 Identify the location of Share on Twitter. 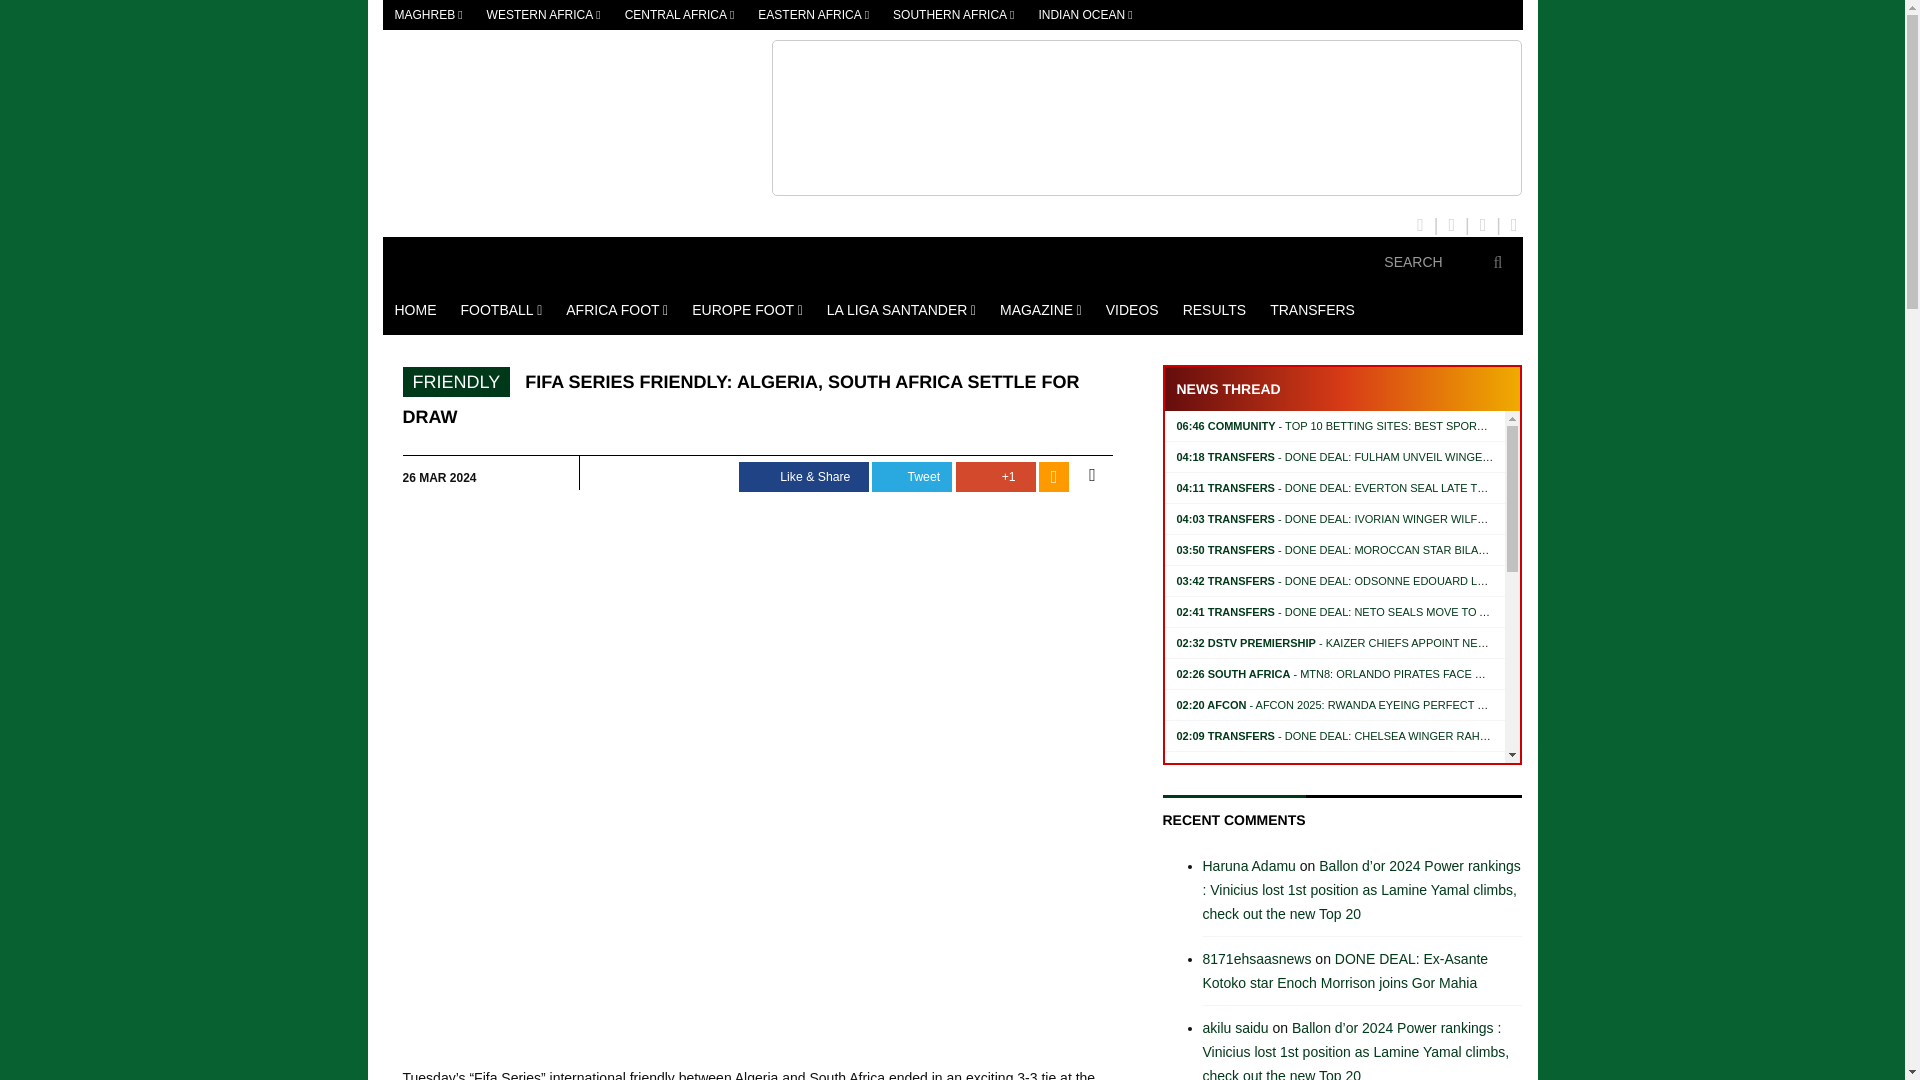
(912, 477).